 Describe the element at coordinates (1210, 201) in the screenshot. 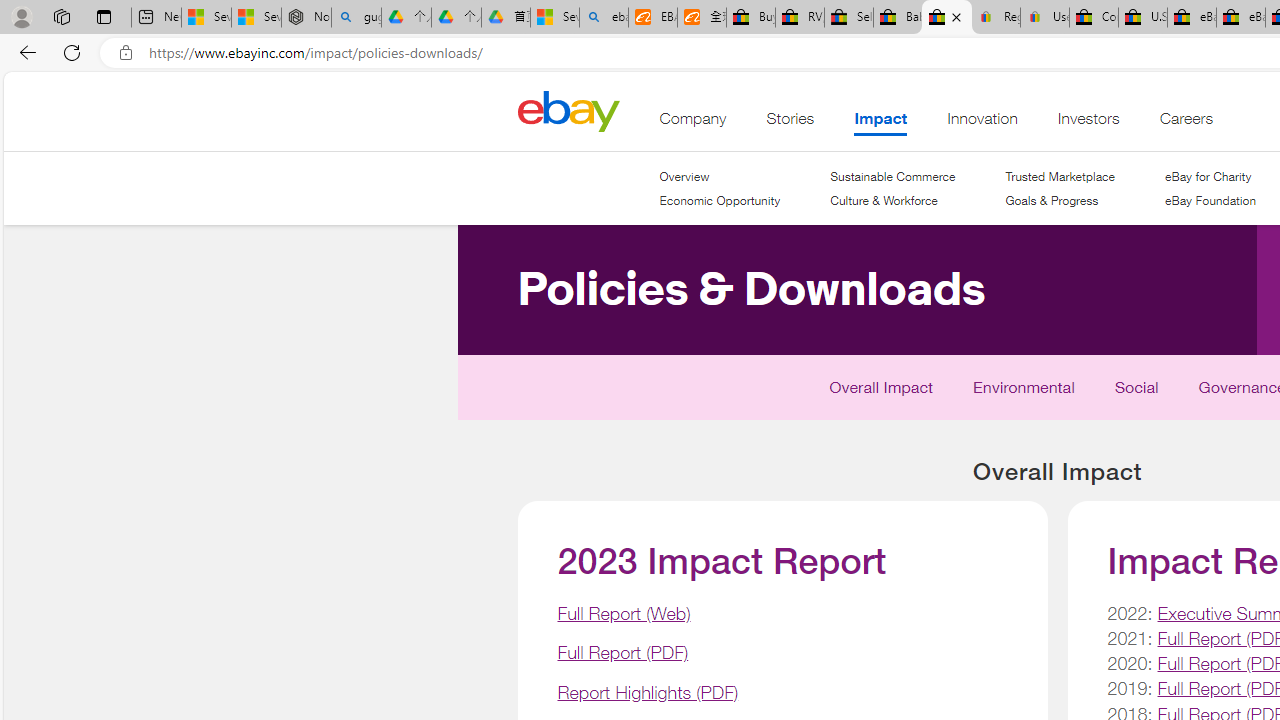

I see `eBay Foundation` at that location.